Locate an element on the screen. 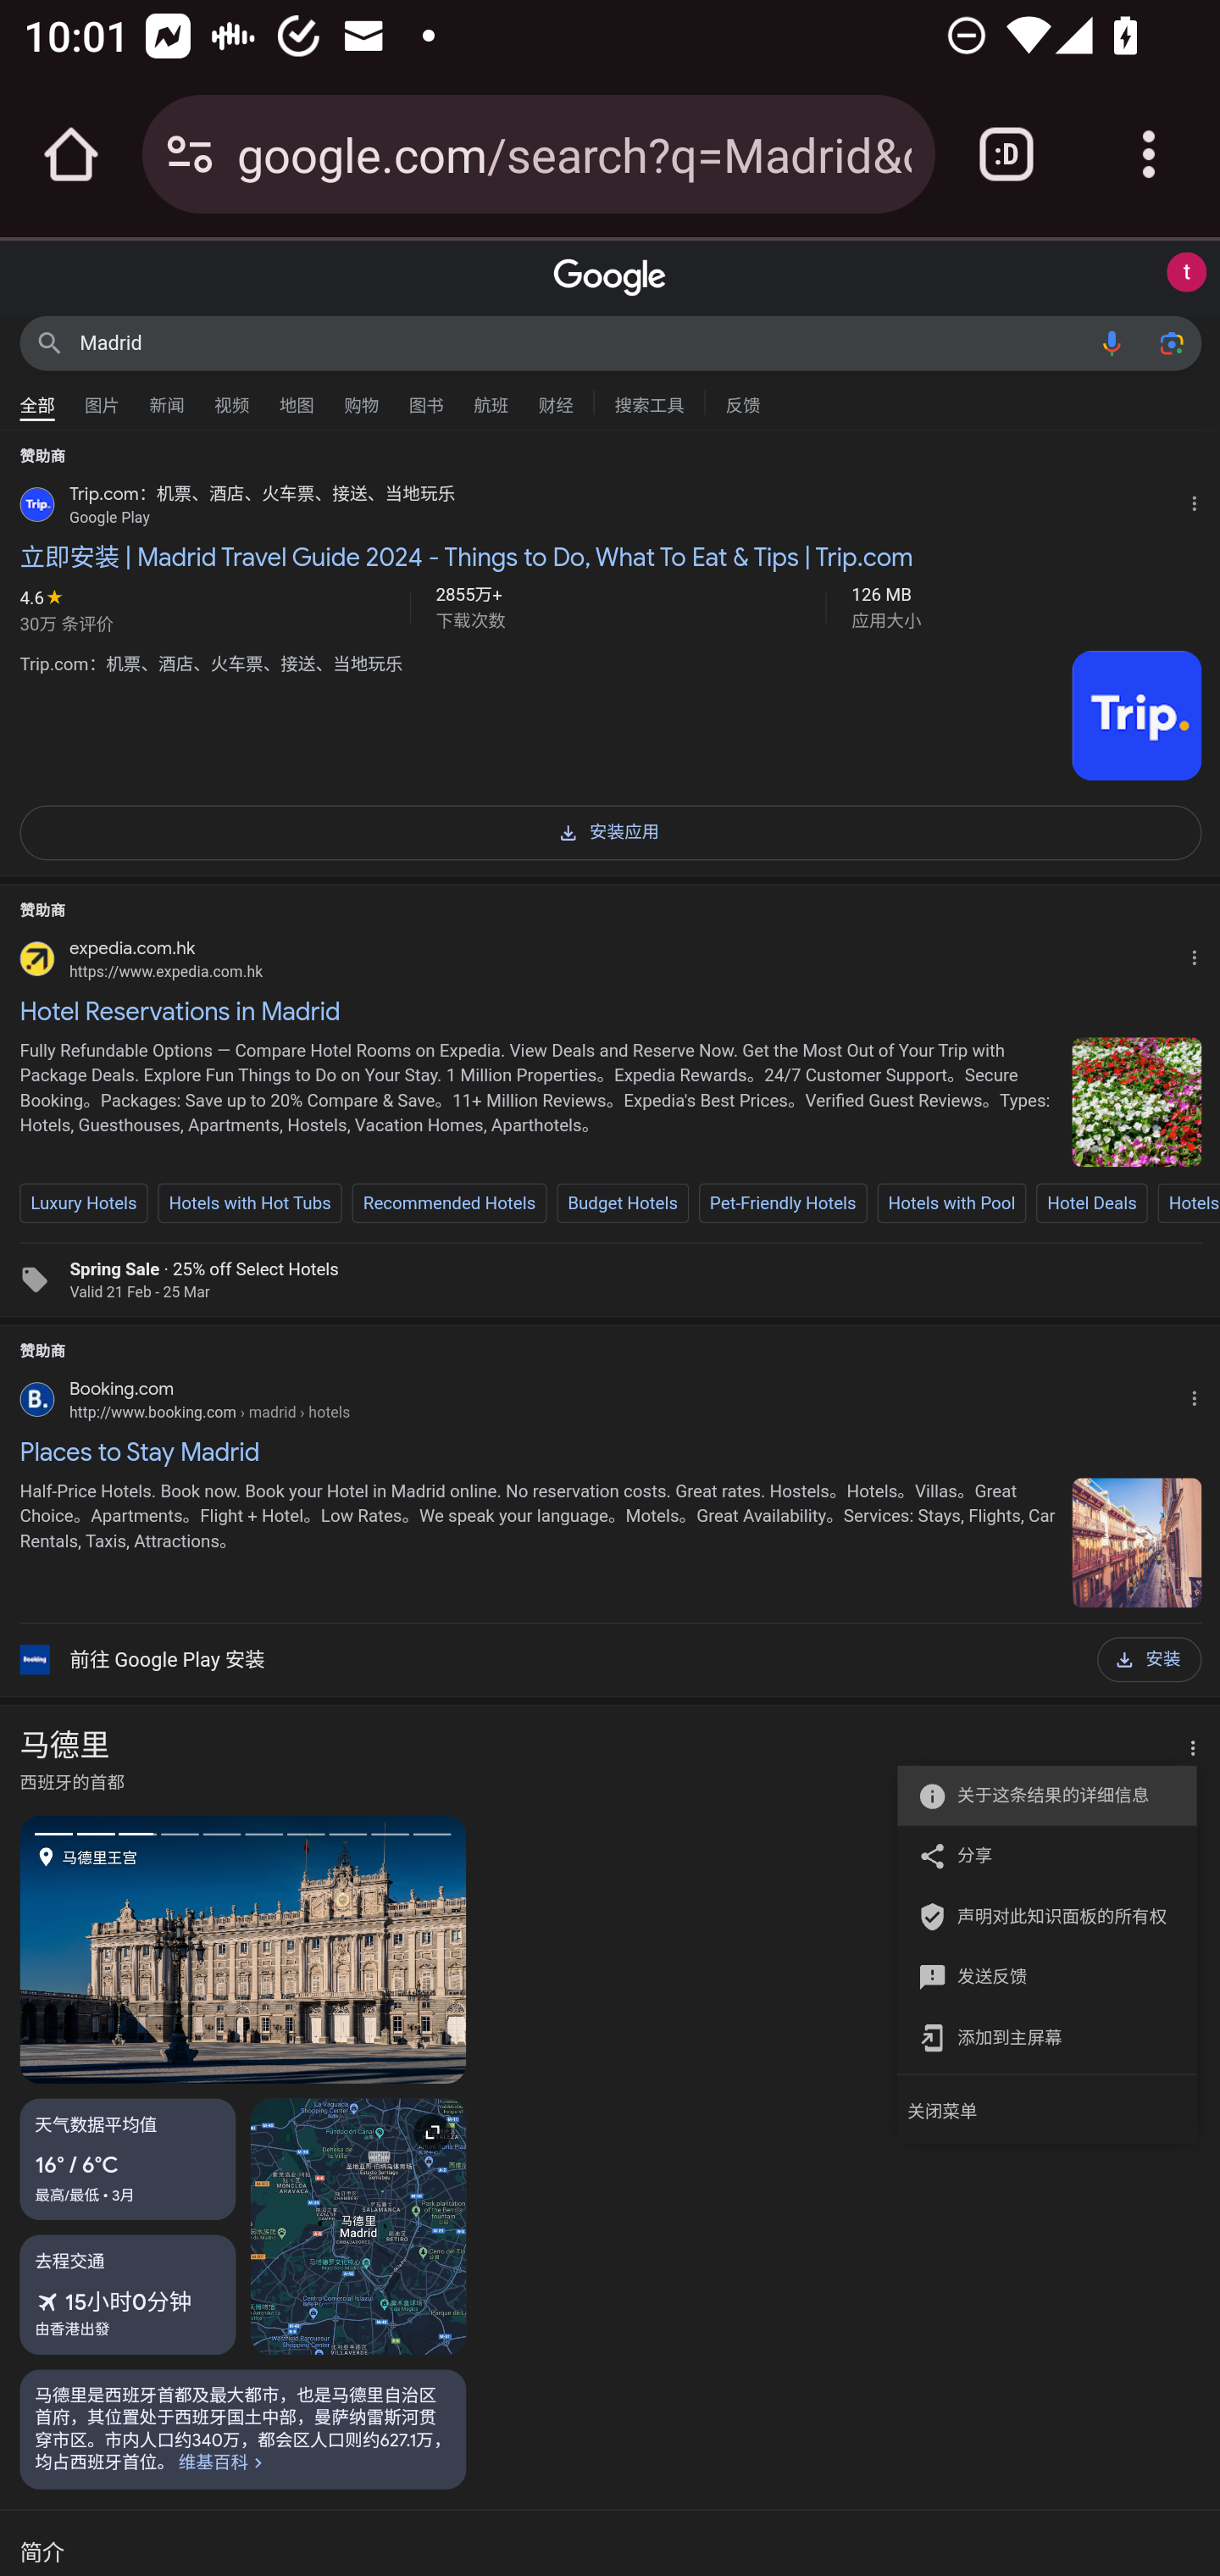  Customize and control Google Chrome is located at coordinates (1149, 154).